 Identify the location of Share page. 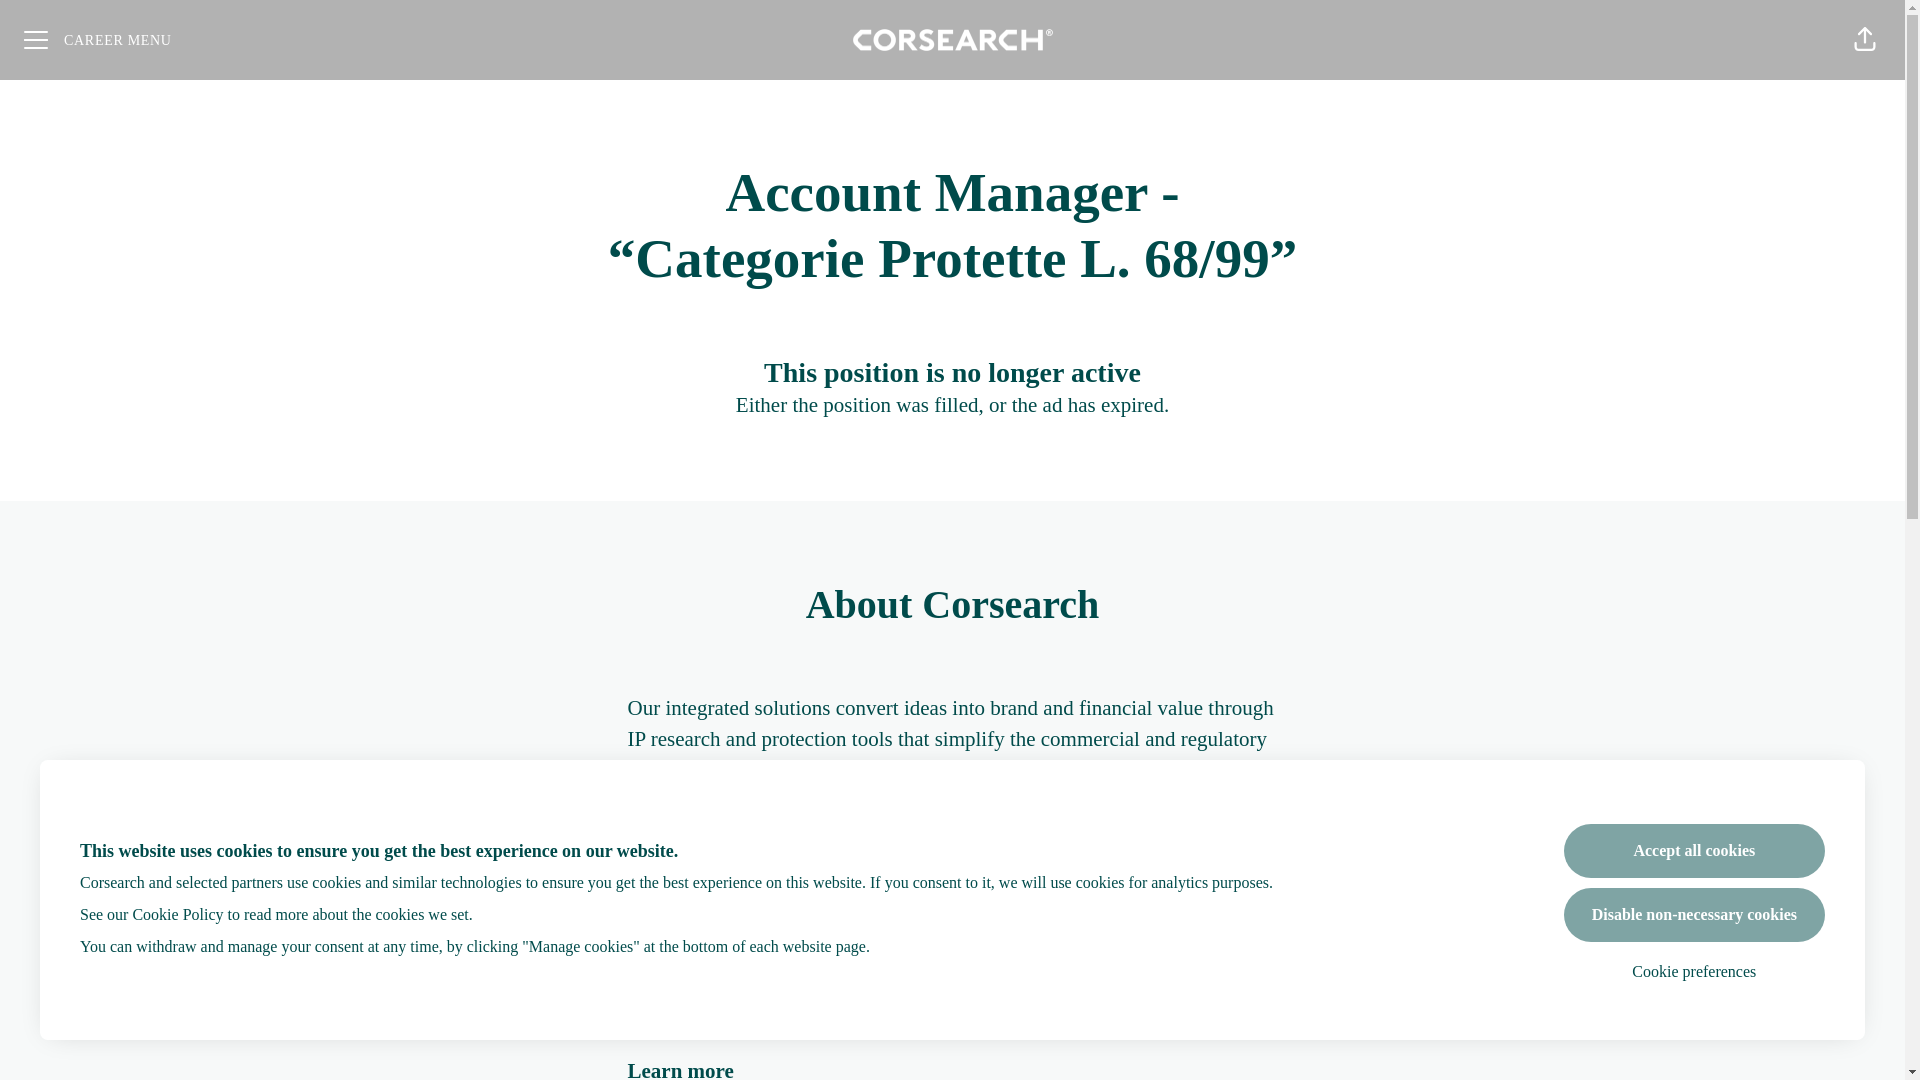
(1865, 40).